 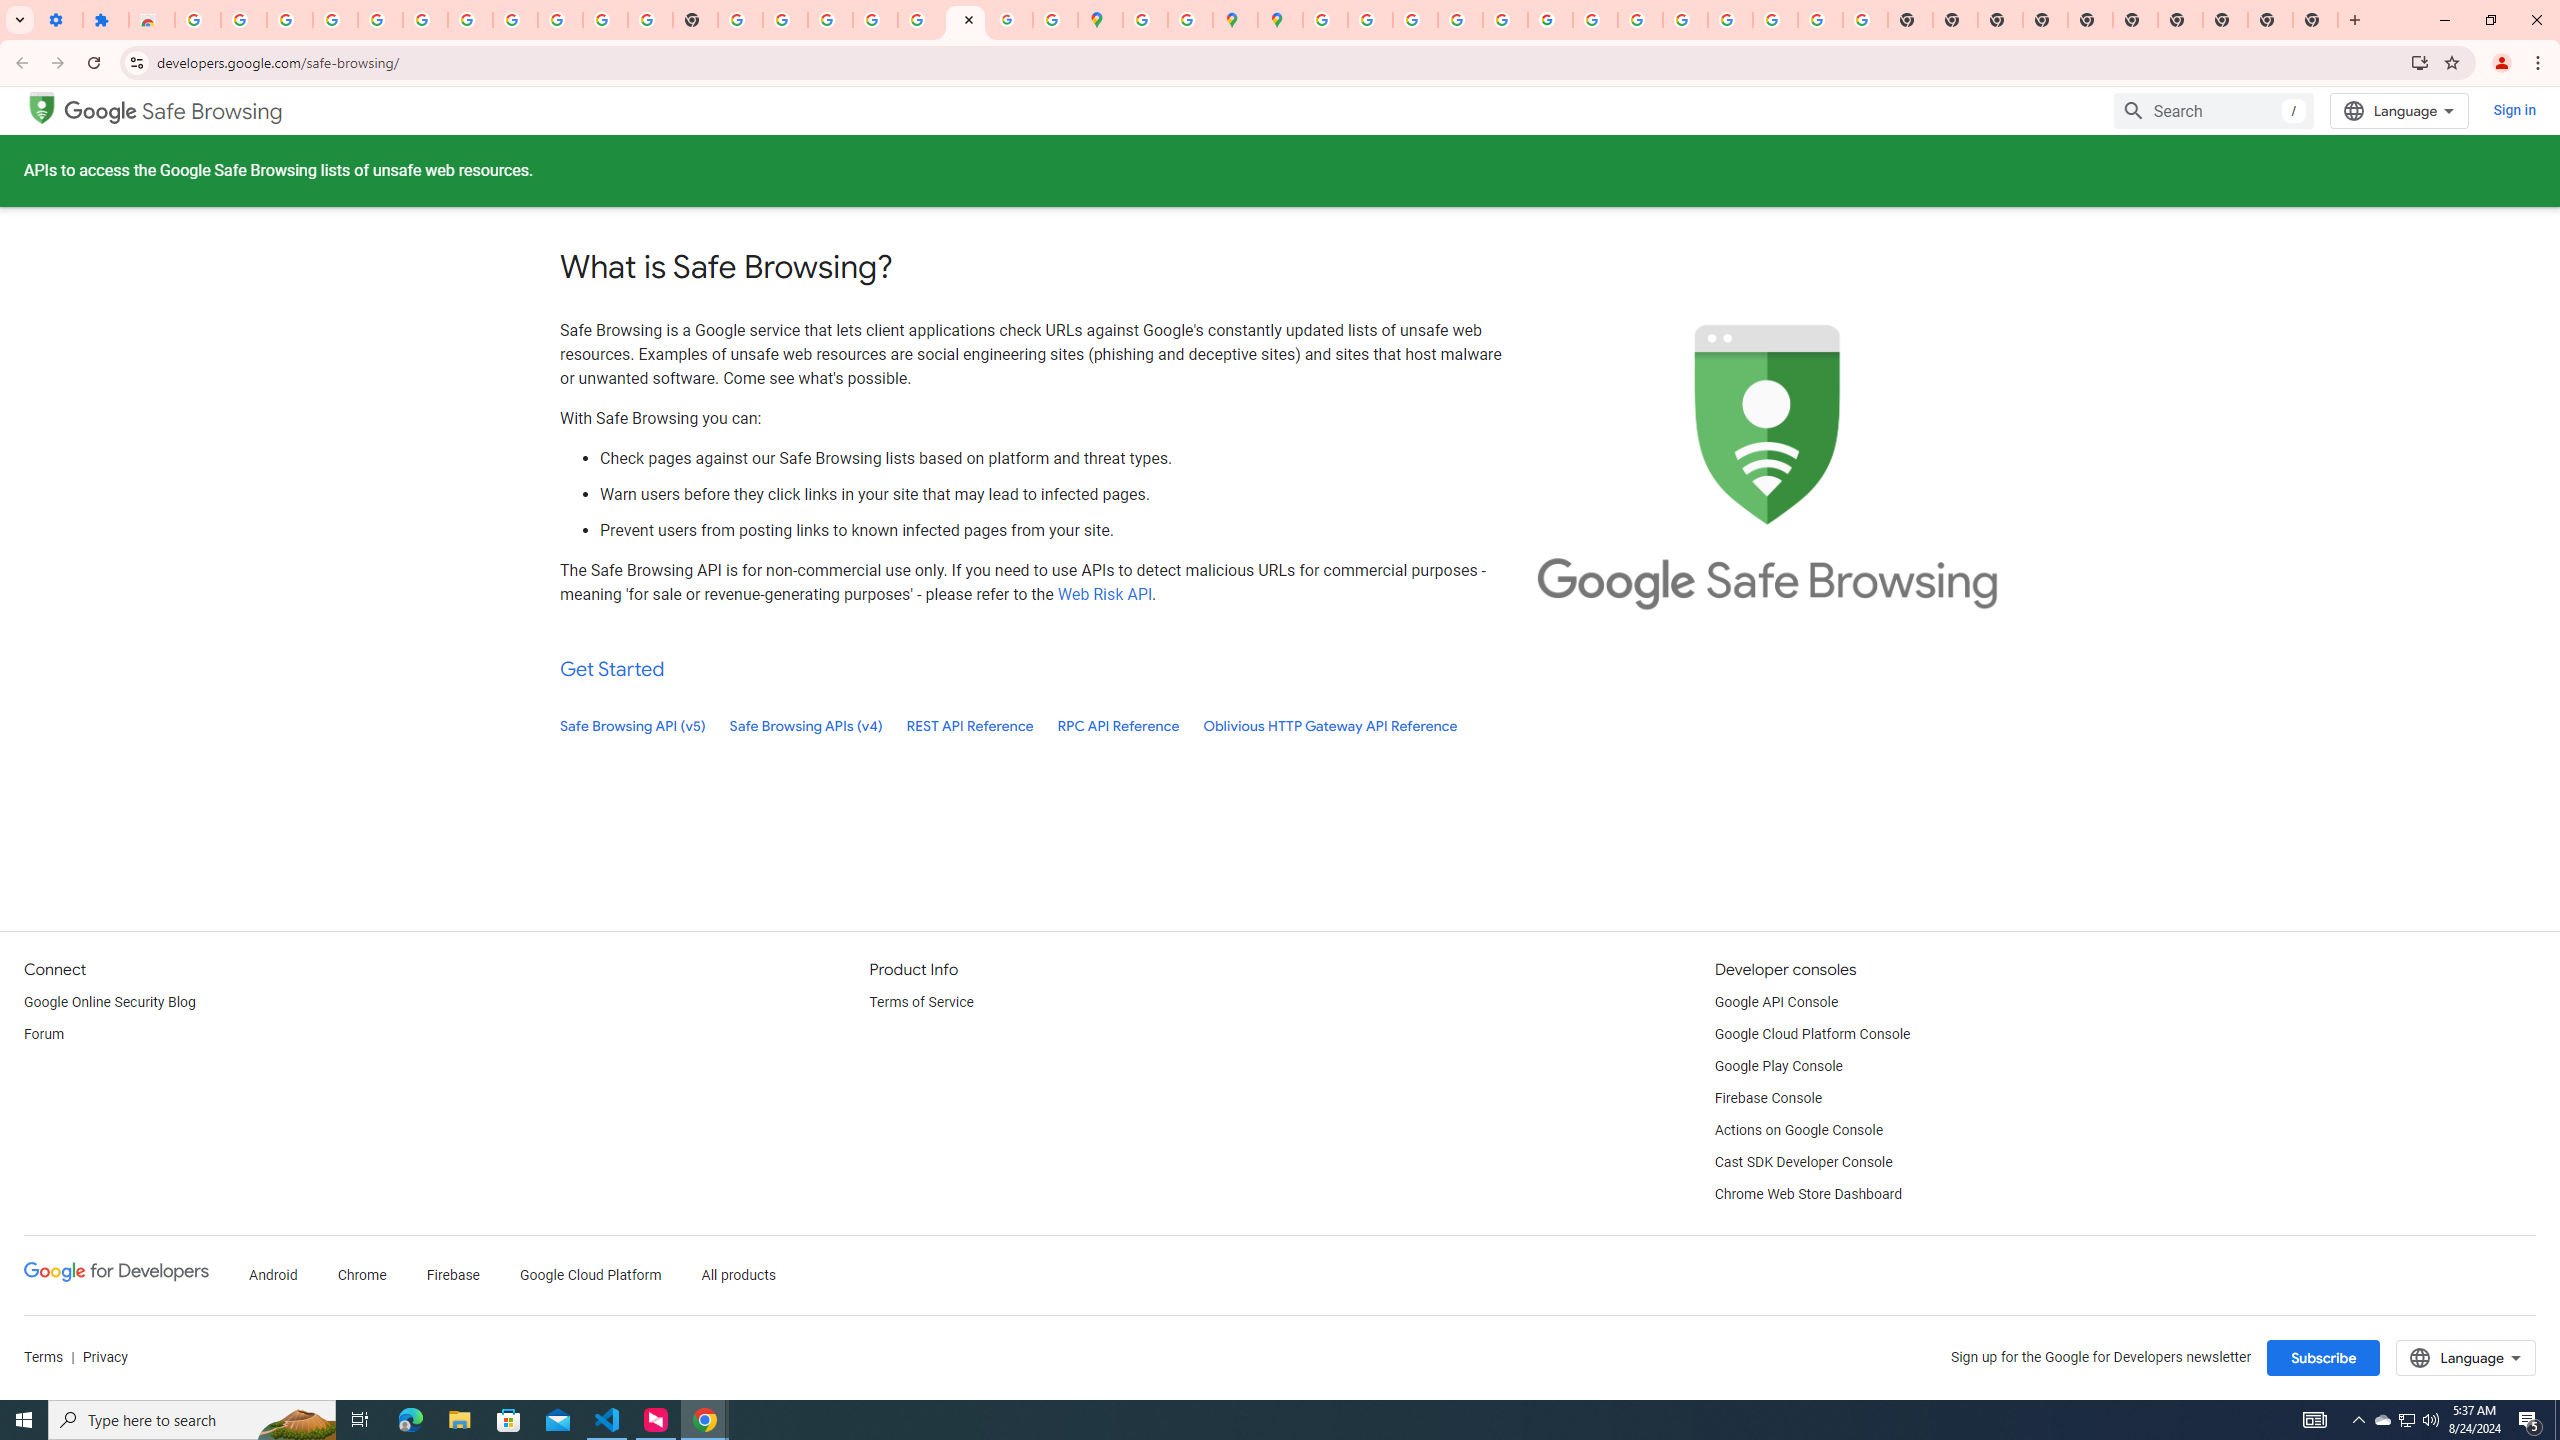 What do you see at coordinates (1190, 20) in the screenshot?
I see `Safety in Our Products - Google Safety Center` at bounding box center [1190, 20].